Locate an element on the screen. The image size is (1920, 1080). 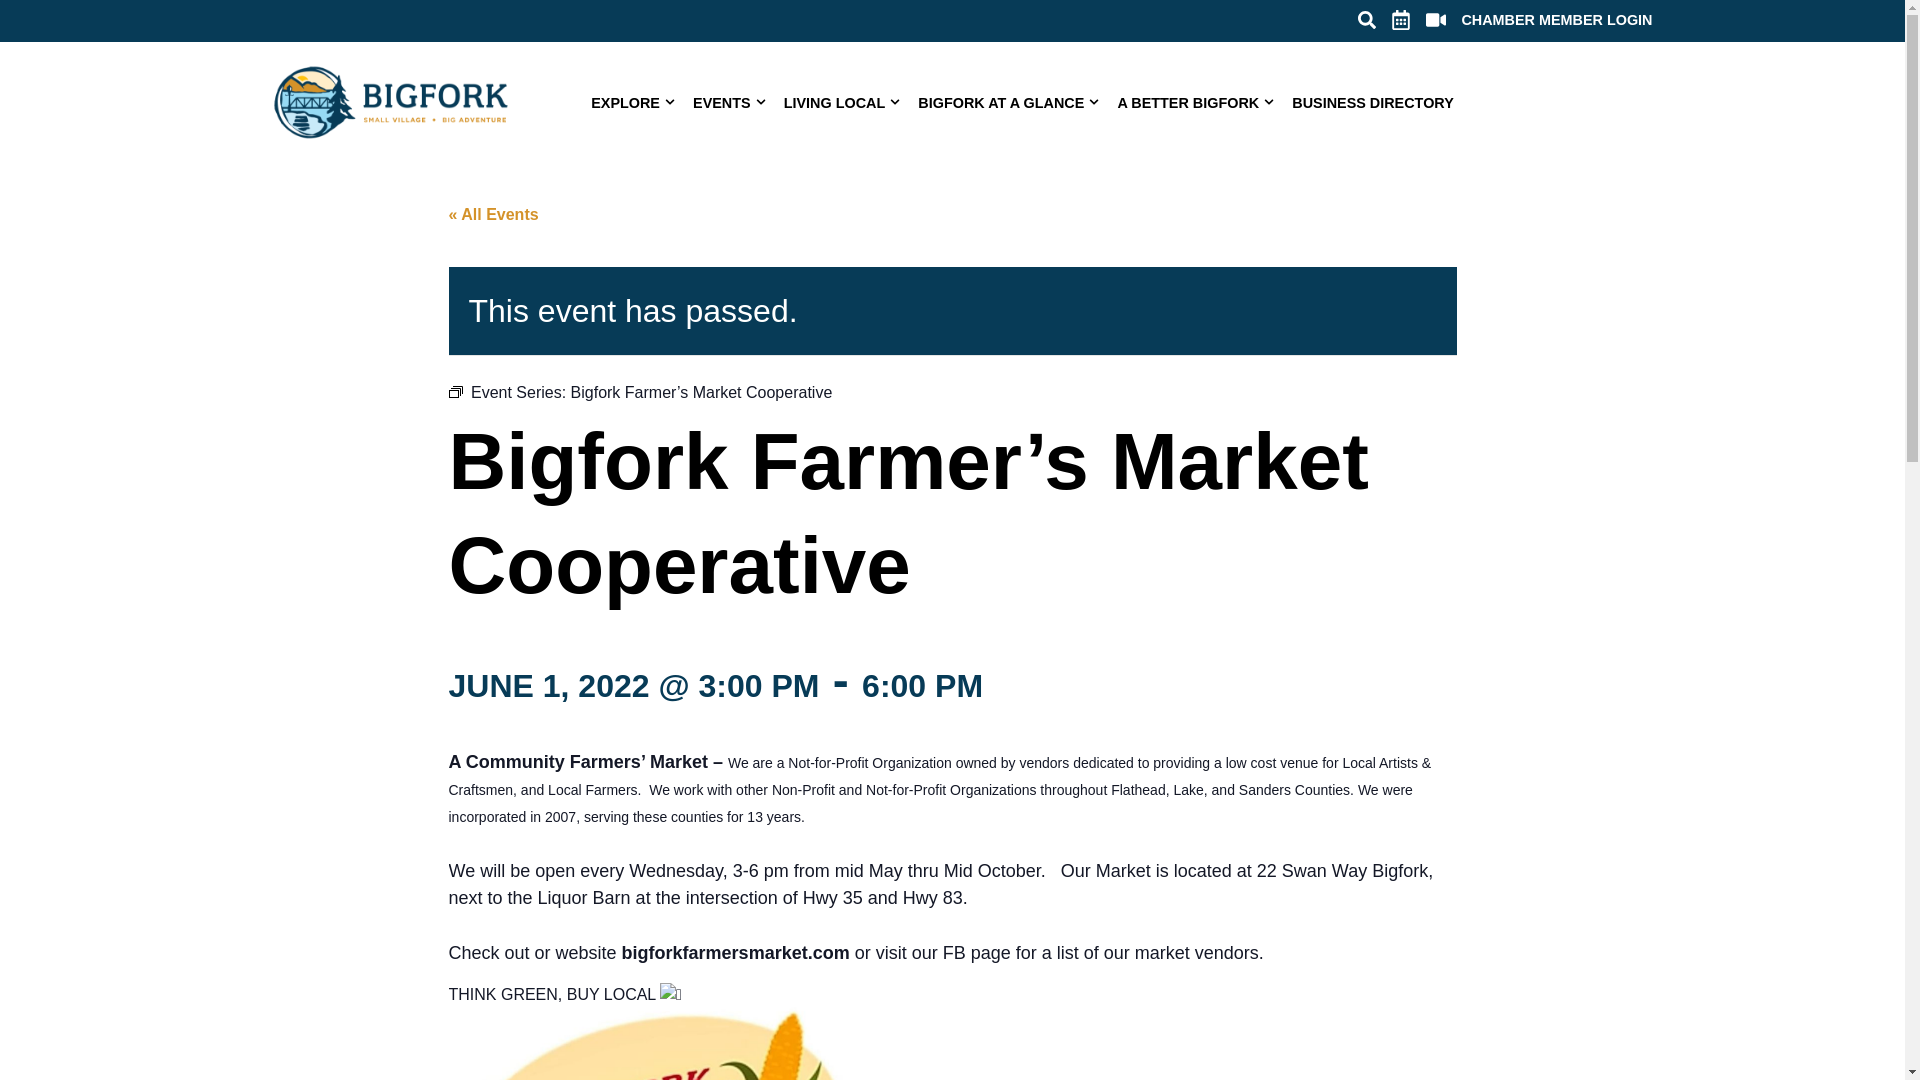
EXPLORE is located at coordinates (633, 102).